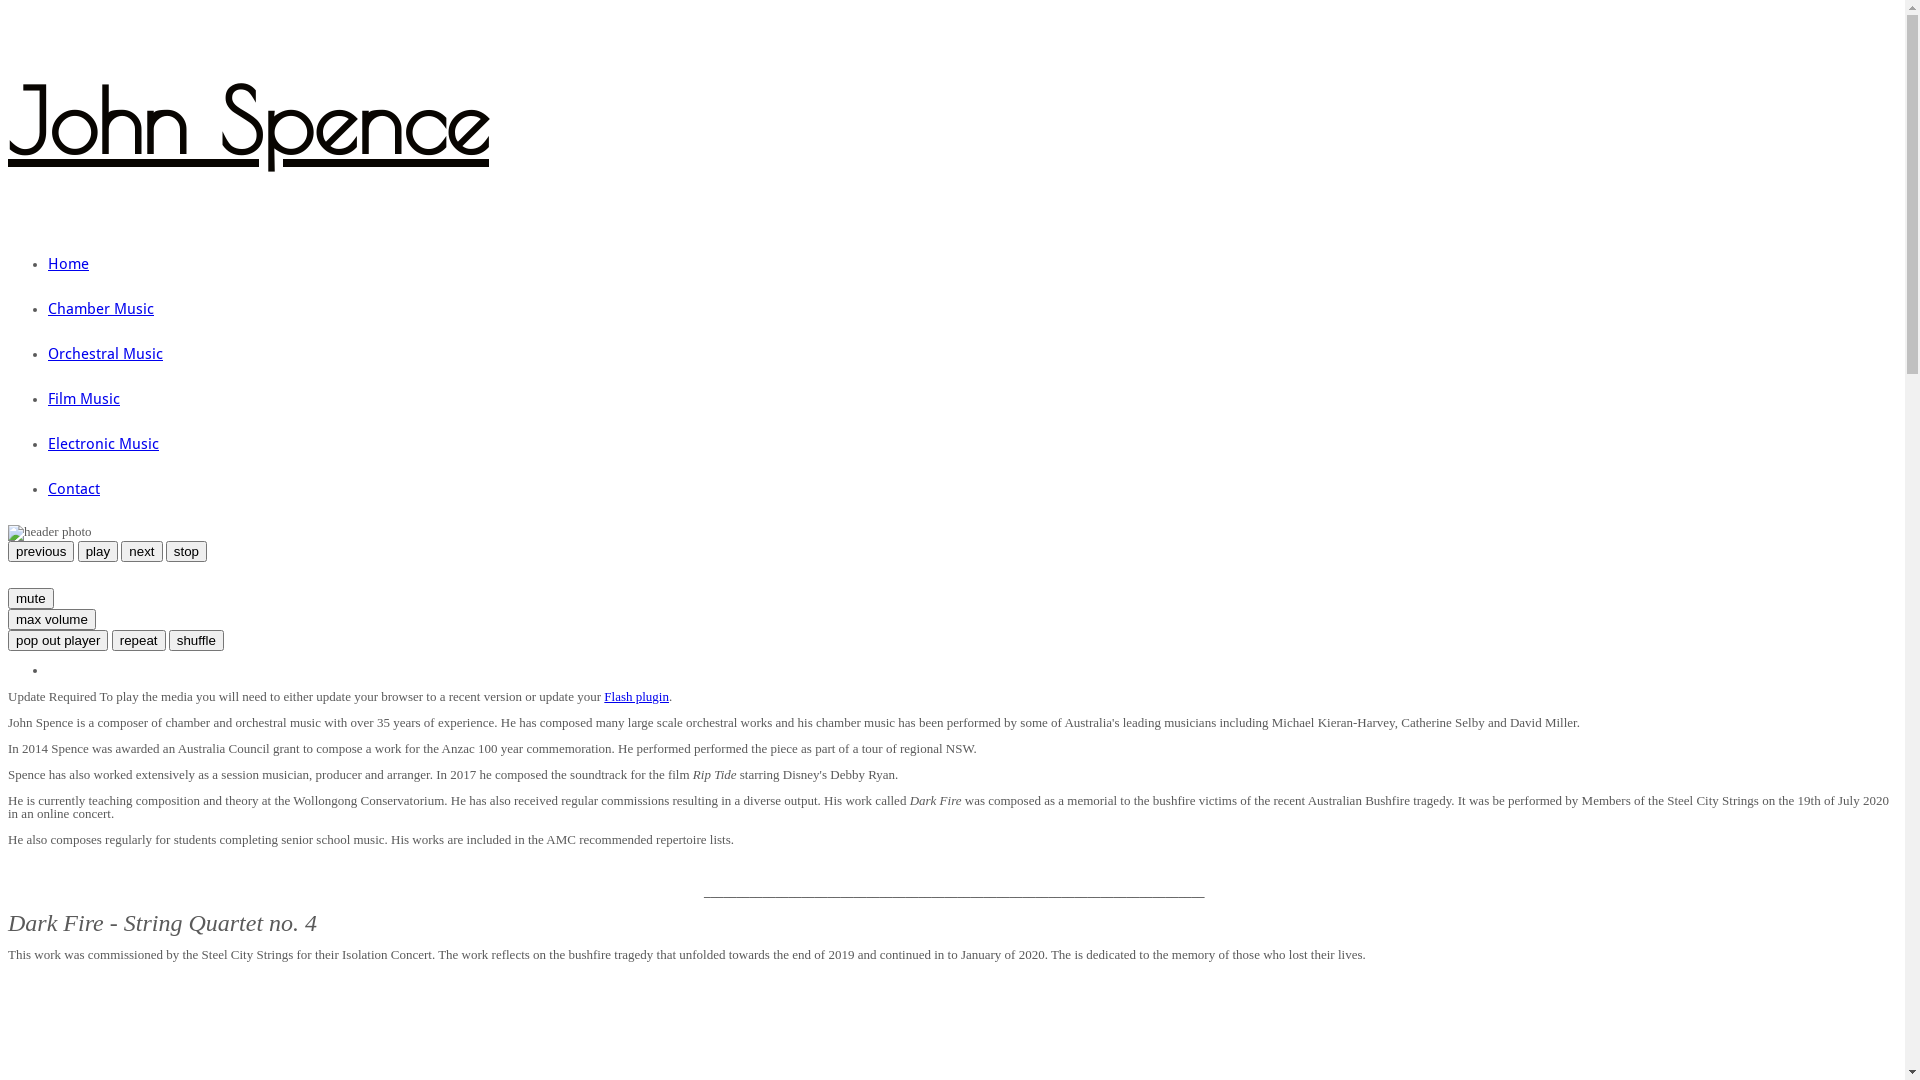  What do you see at coordinates (636, 696) in the screenshot?
I see `Flash plugin` at bounding box center [636, 696].